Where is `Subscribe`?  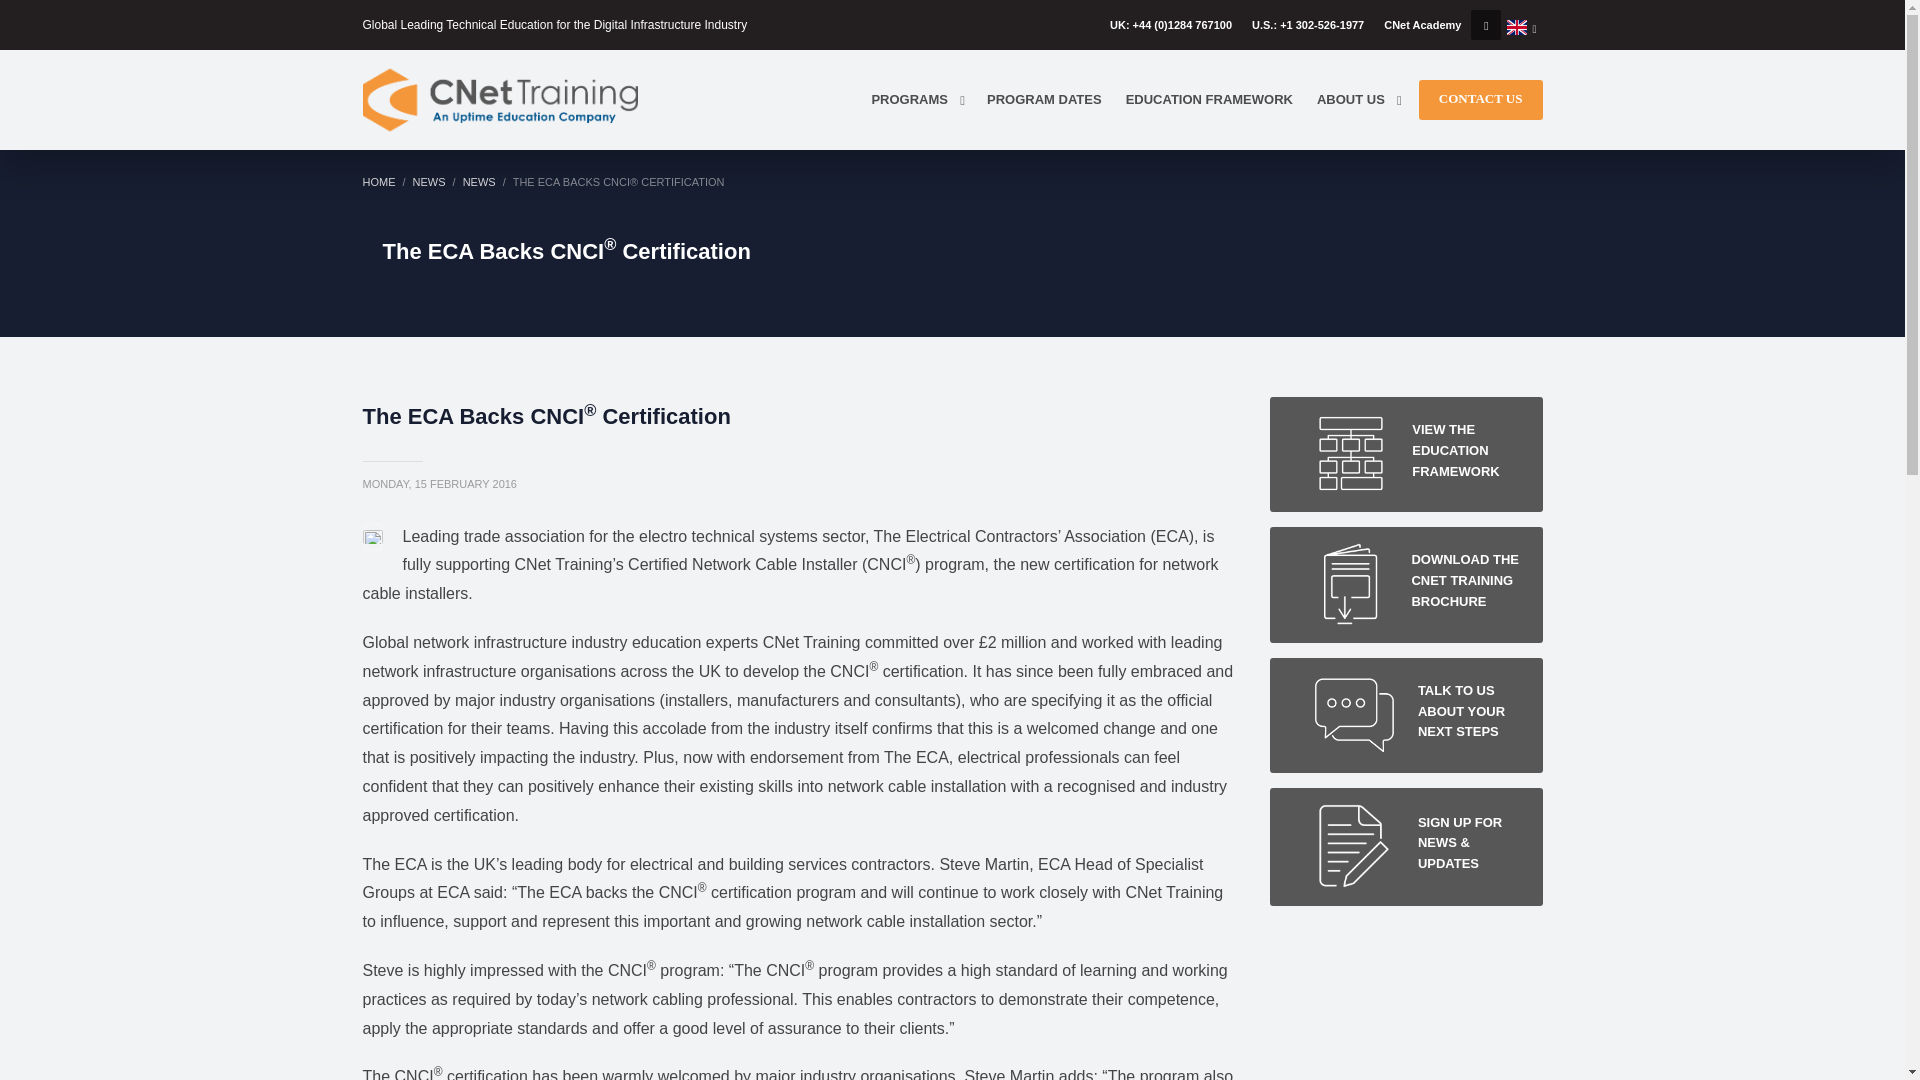 Subscribe is located at coordinates (1406, 715).